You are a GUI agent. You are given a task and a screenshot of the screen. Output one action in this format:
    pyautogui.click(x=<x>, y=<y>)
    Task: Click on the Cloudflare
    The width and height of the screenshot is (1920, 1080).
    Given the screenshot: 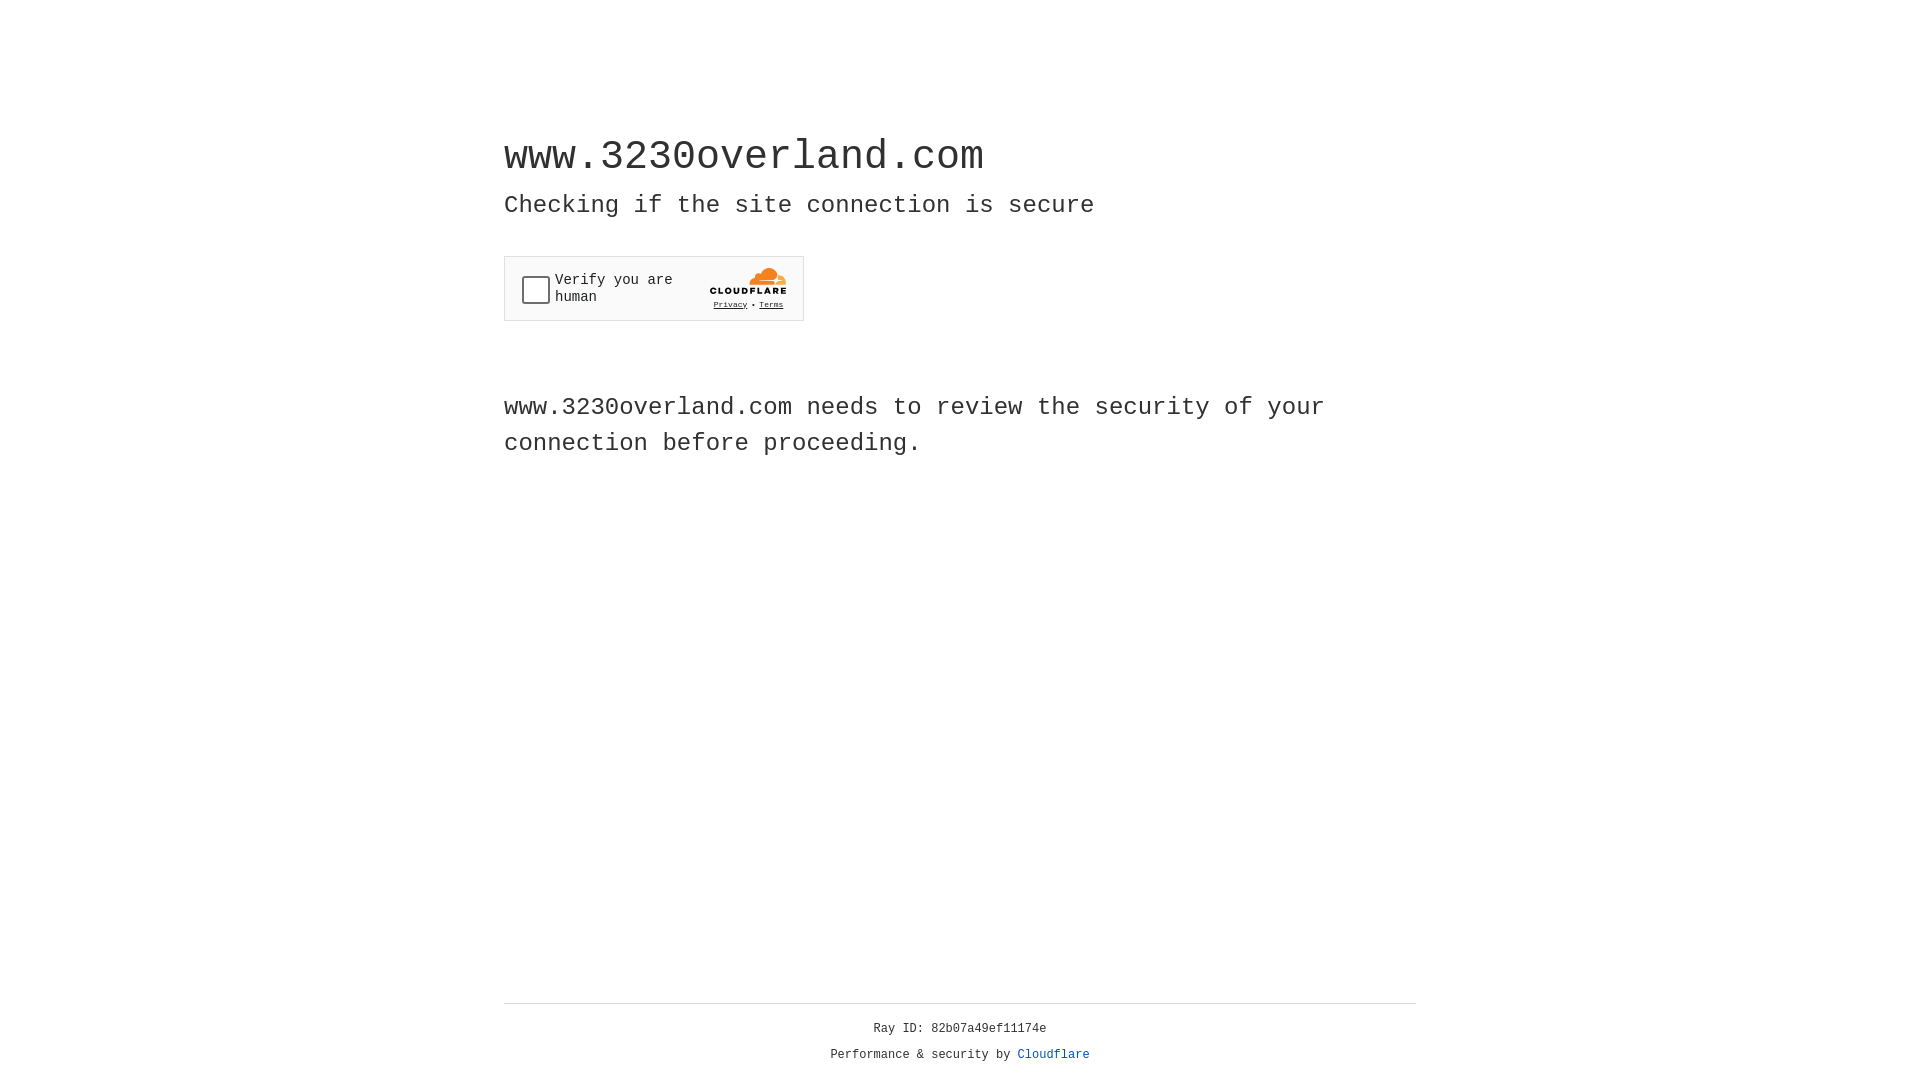 What is the action you would take?
    pyautogui.click(x=1054, y=1055)
    